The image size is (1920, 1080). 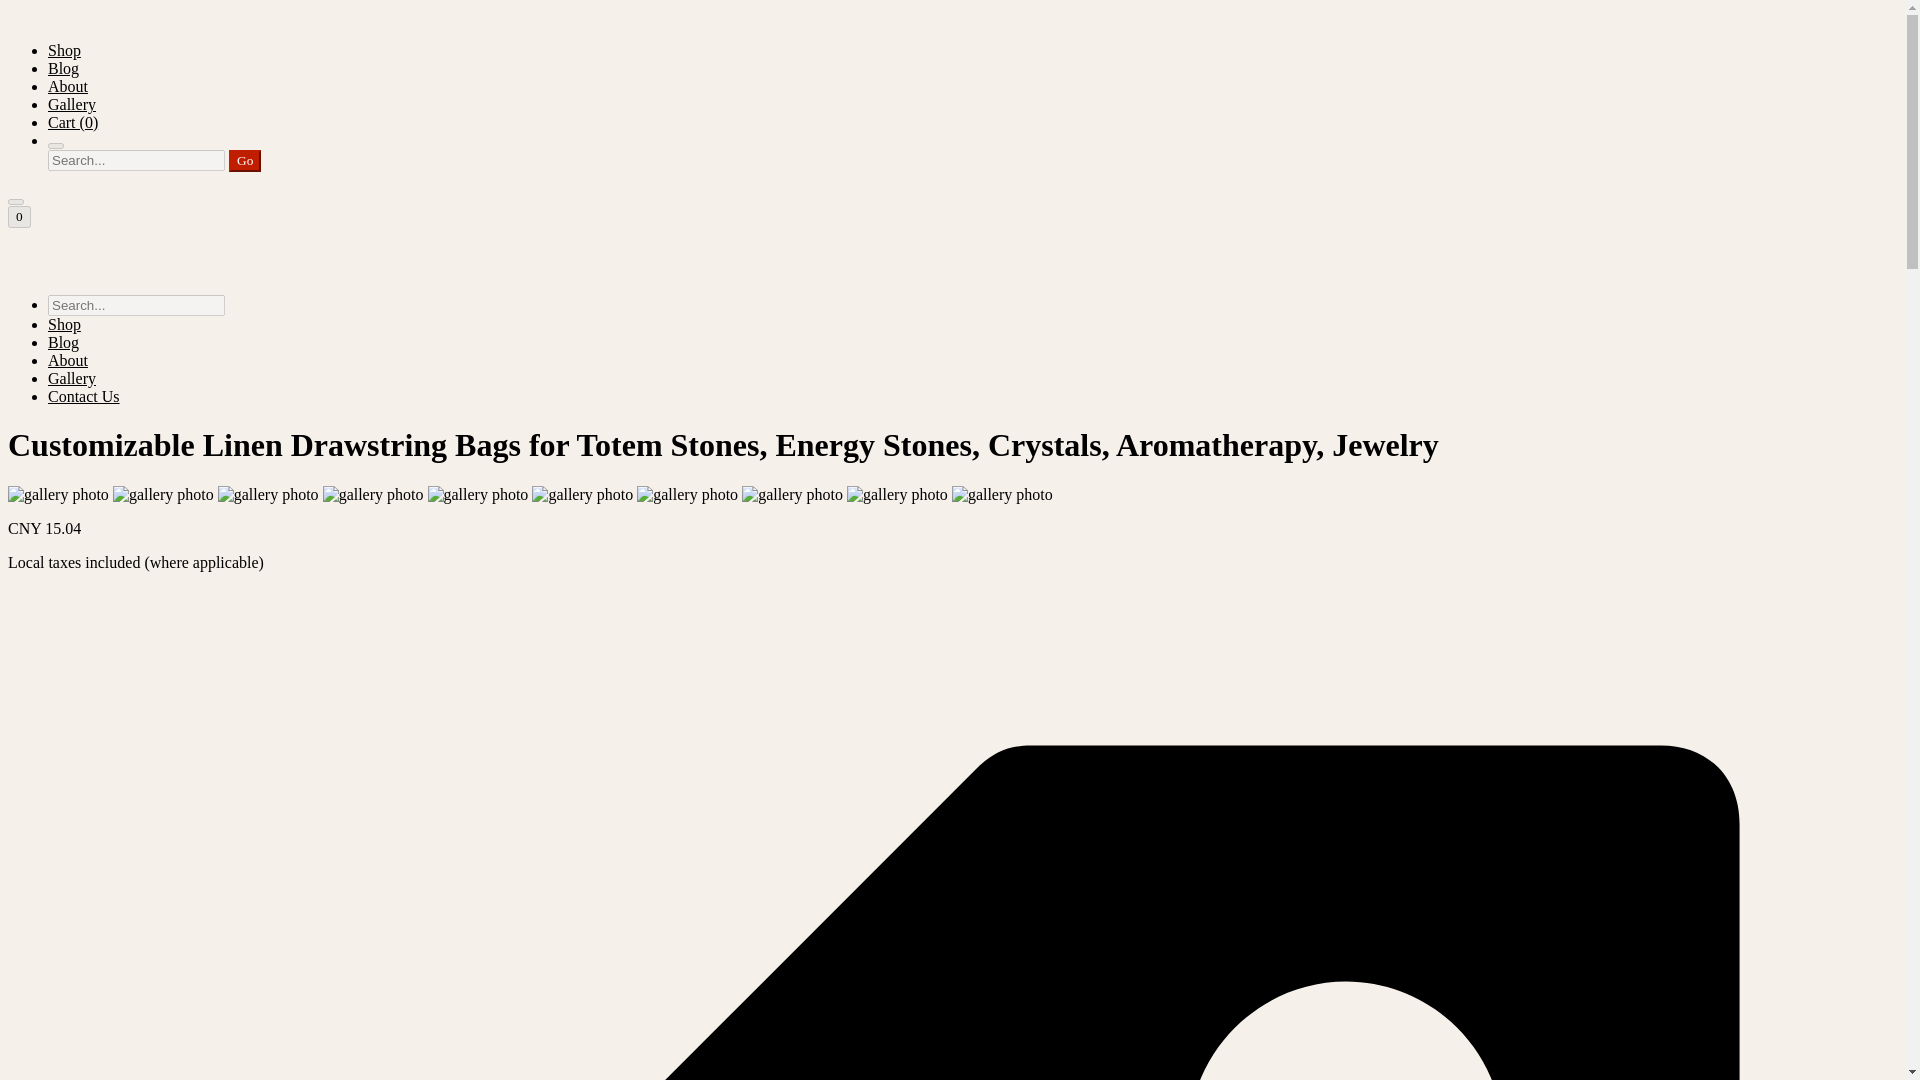 What do you see at coordinates (84, 396) in the screenshot?
I see `Contact Us` at bounding box center [84, 396].